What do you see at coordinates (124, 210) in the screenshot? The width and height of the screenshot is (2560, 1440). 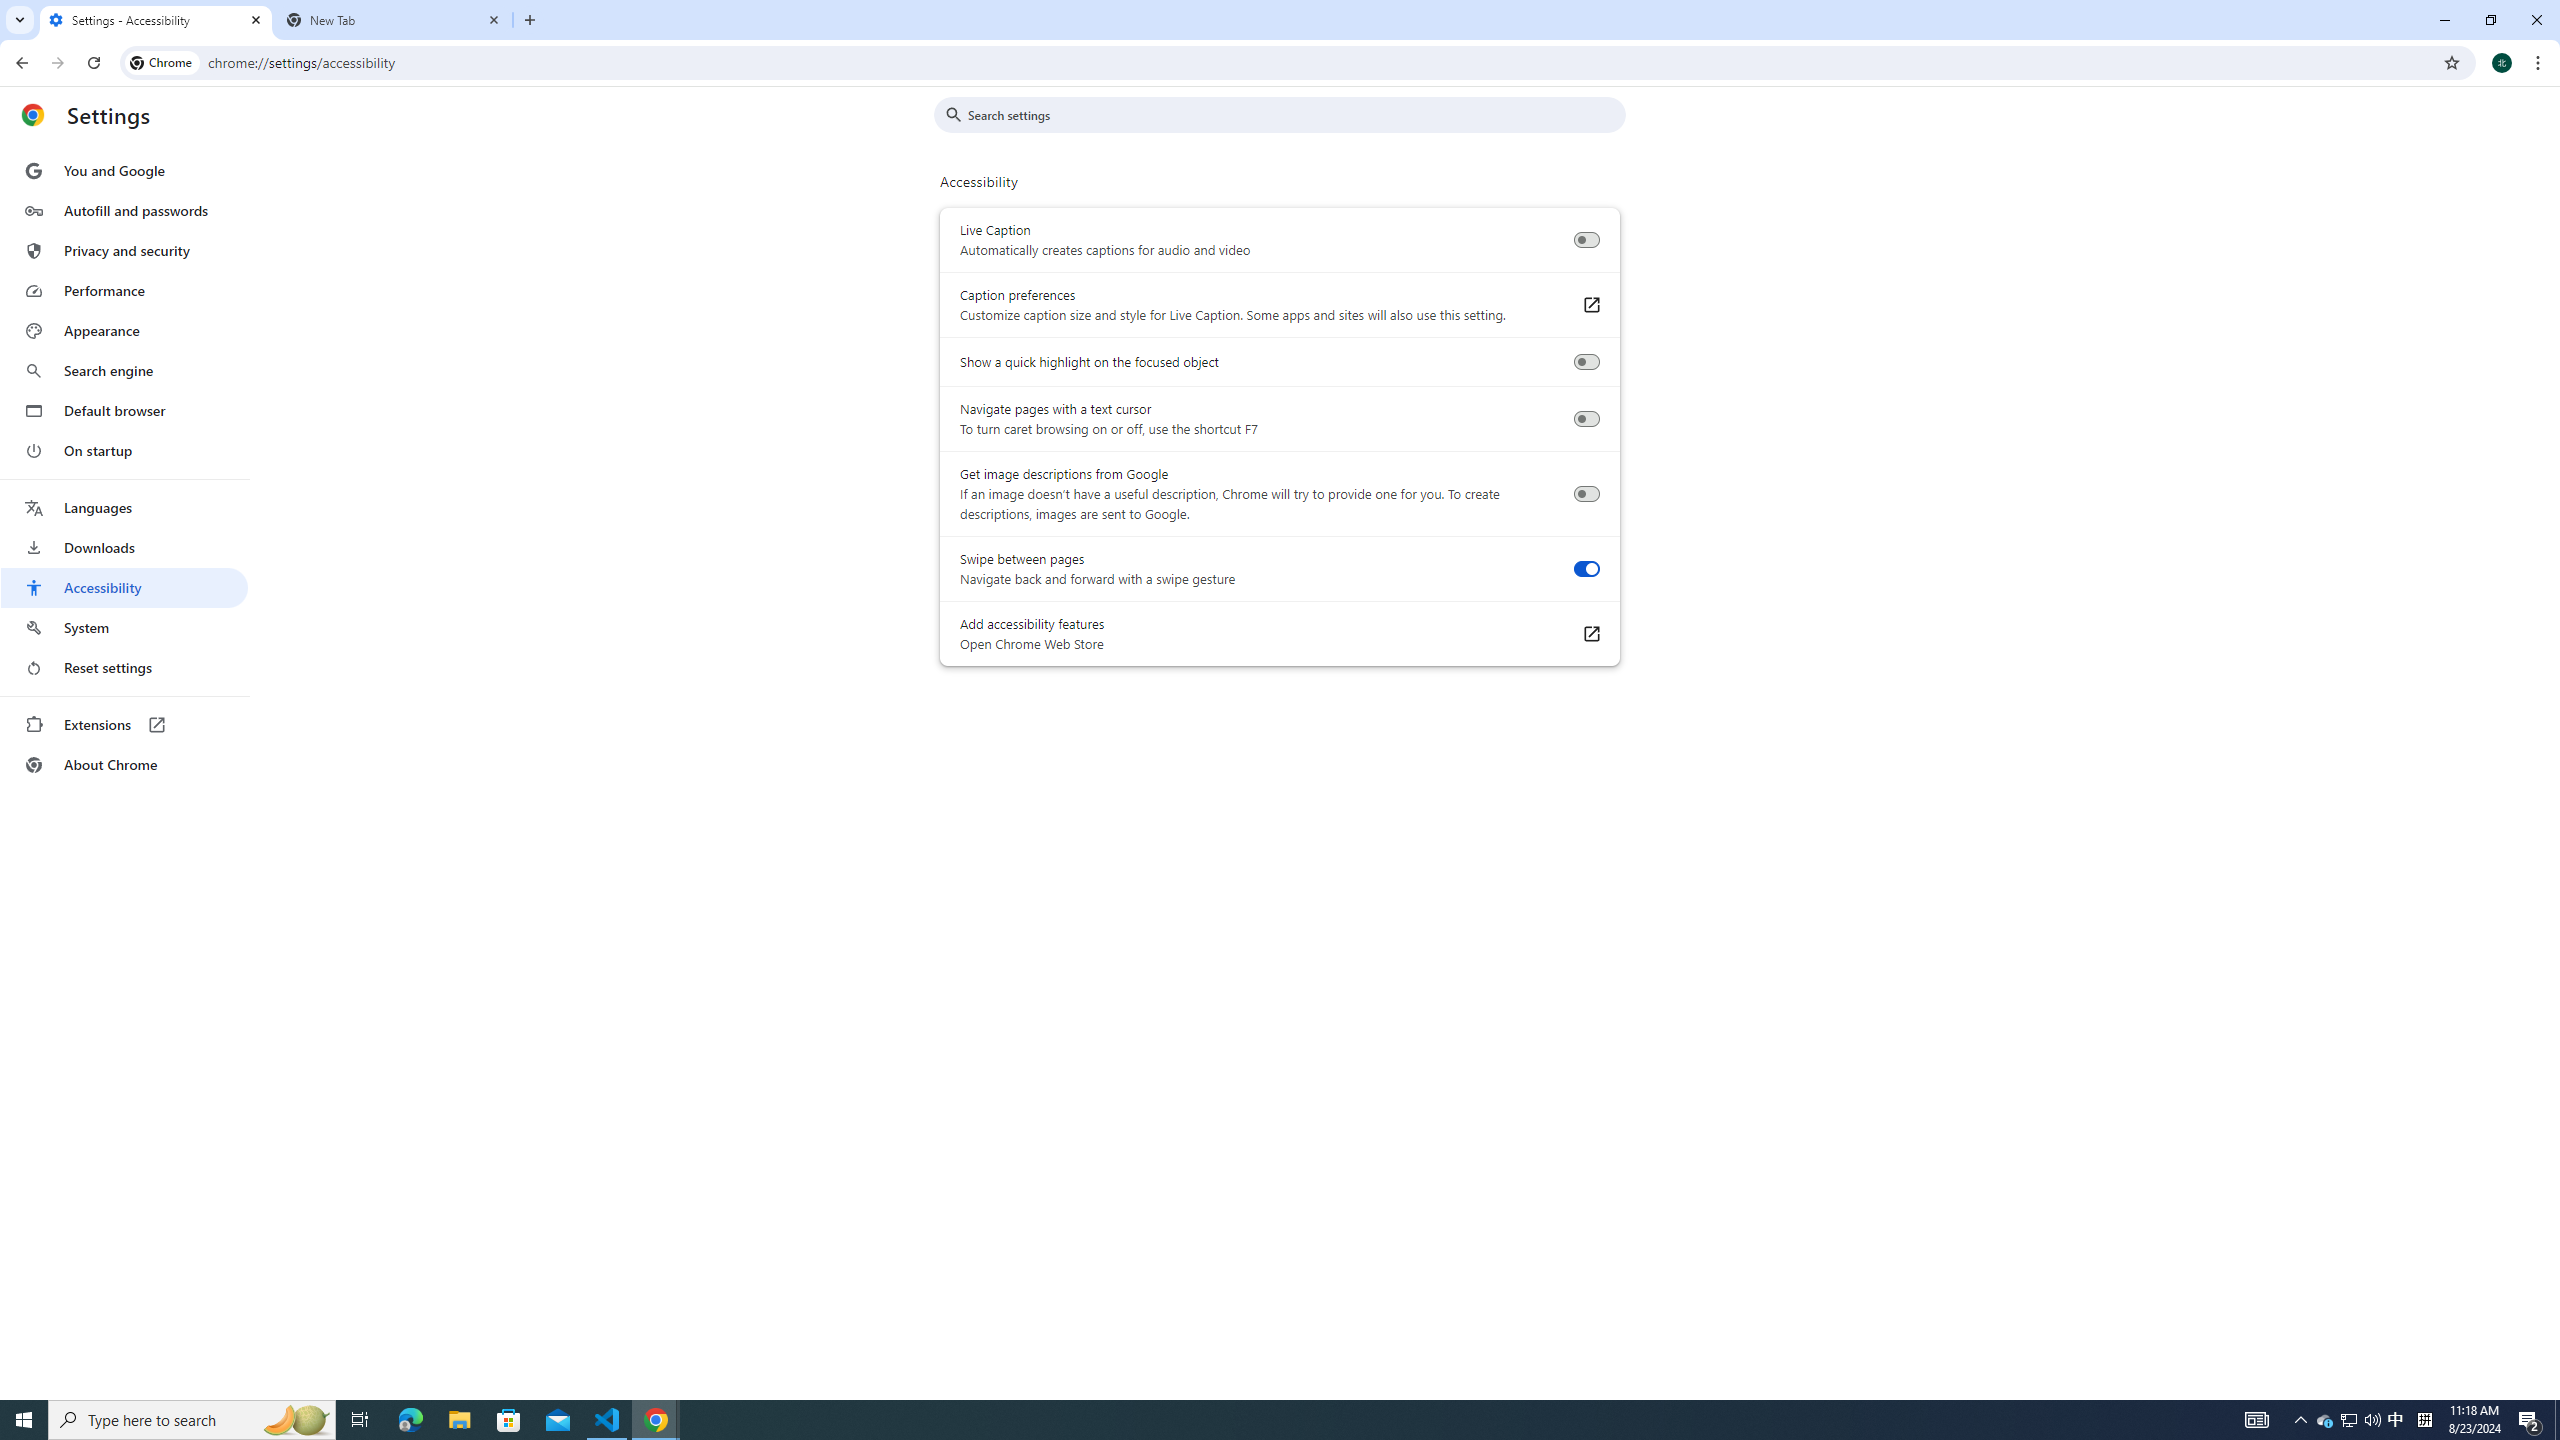 I see `Autofill and passwords` at bounding box center [124, 210].